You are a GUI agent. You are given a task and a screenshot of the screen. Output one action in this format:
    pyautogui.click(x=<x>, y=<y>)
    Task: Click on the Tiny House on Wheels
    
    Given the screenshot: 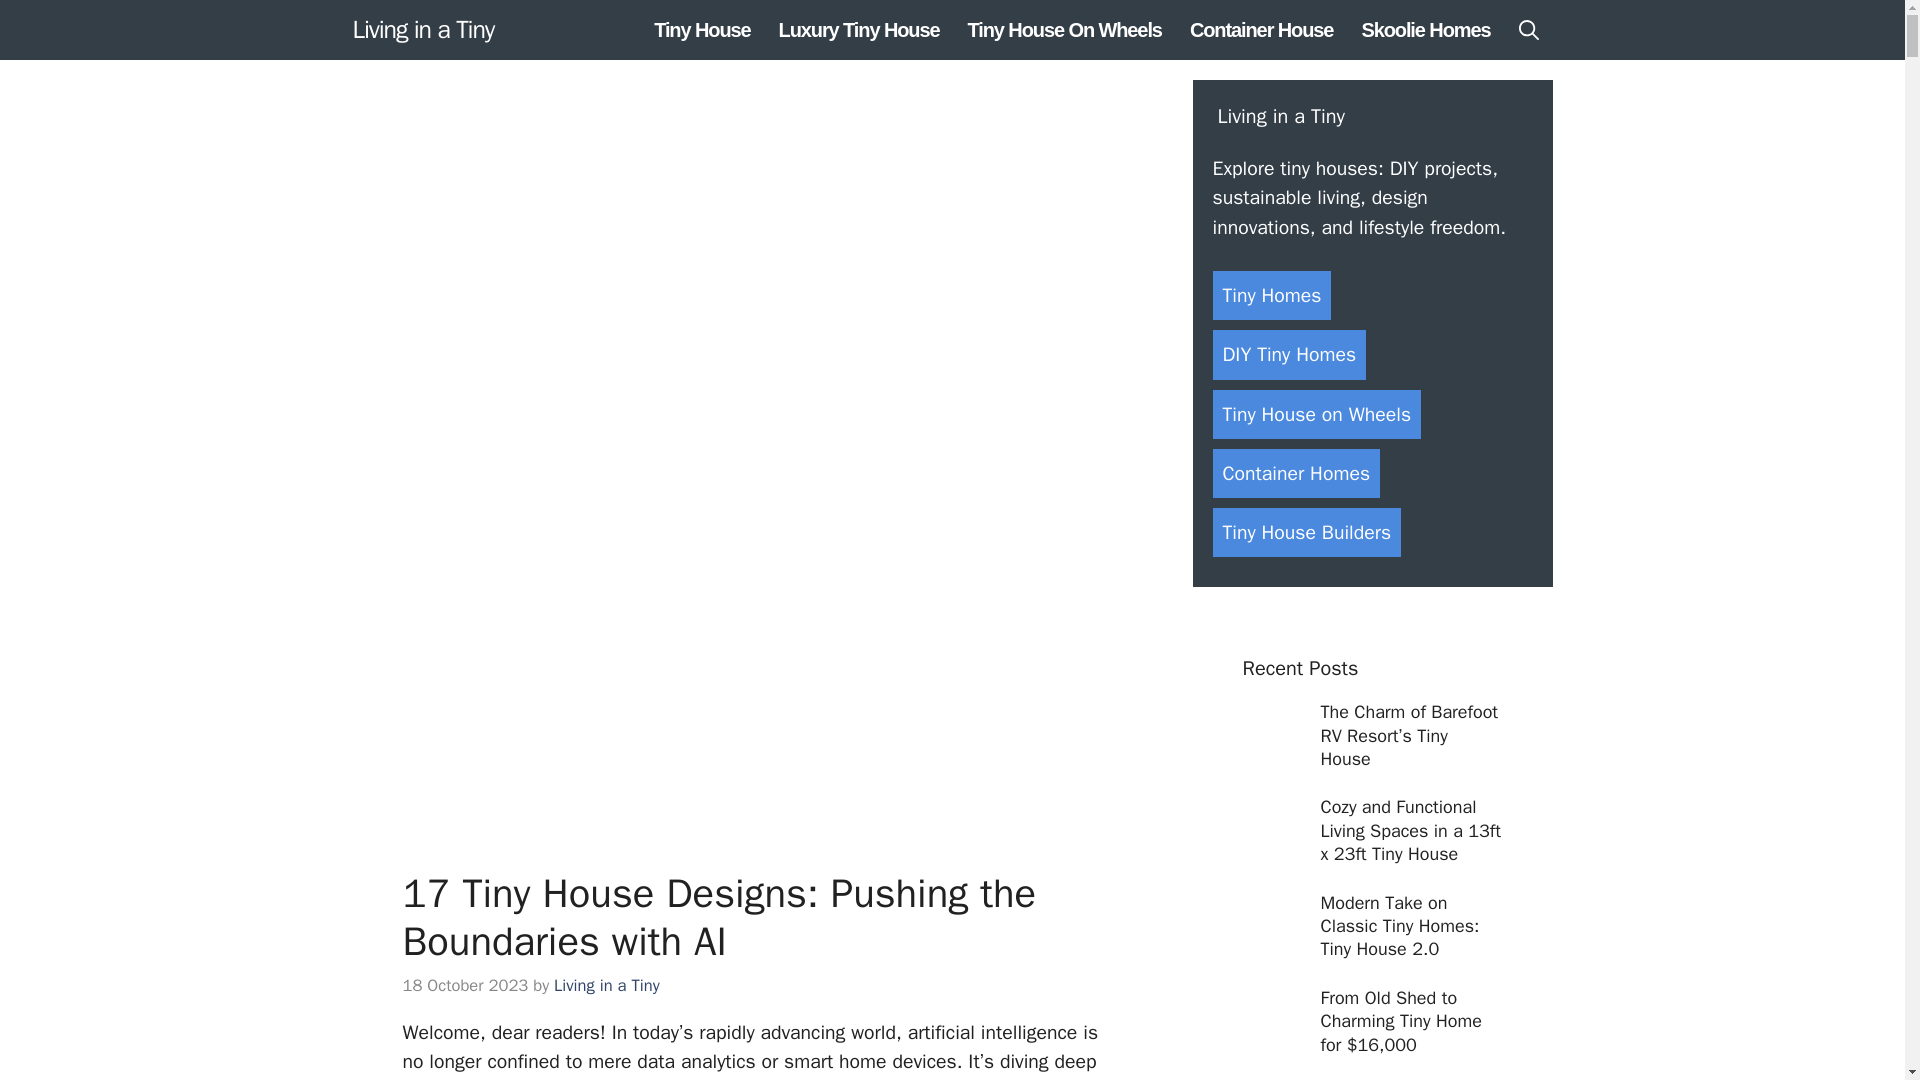 What is the action you would take?
    pyautogui.click(x=1316, y=414)
    